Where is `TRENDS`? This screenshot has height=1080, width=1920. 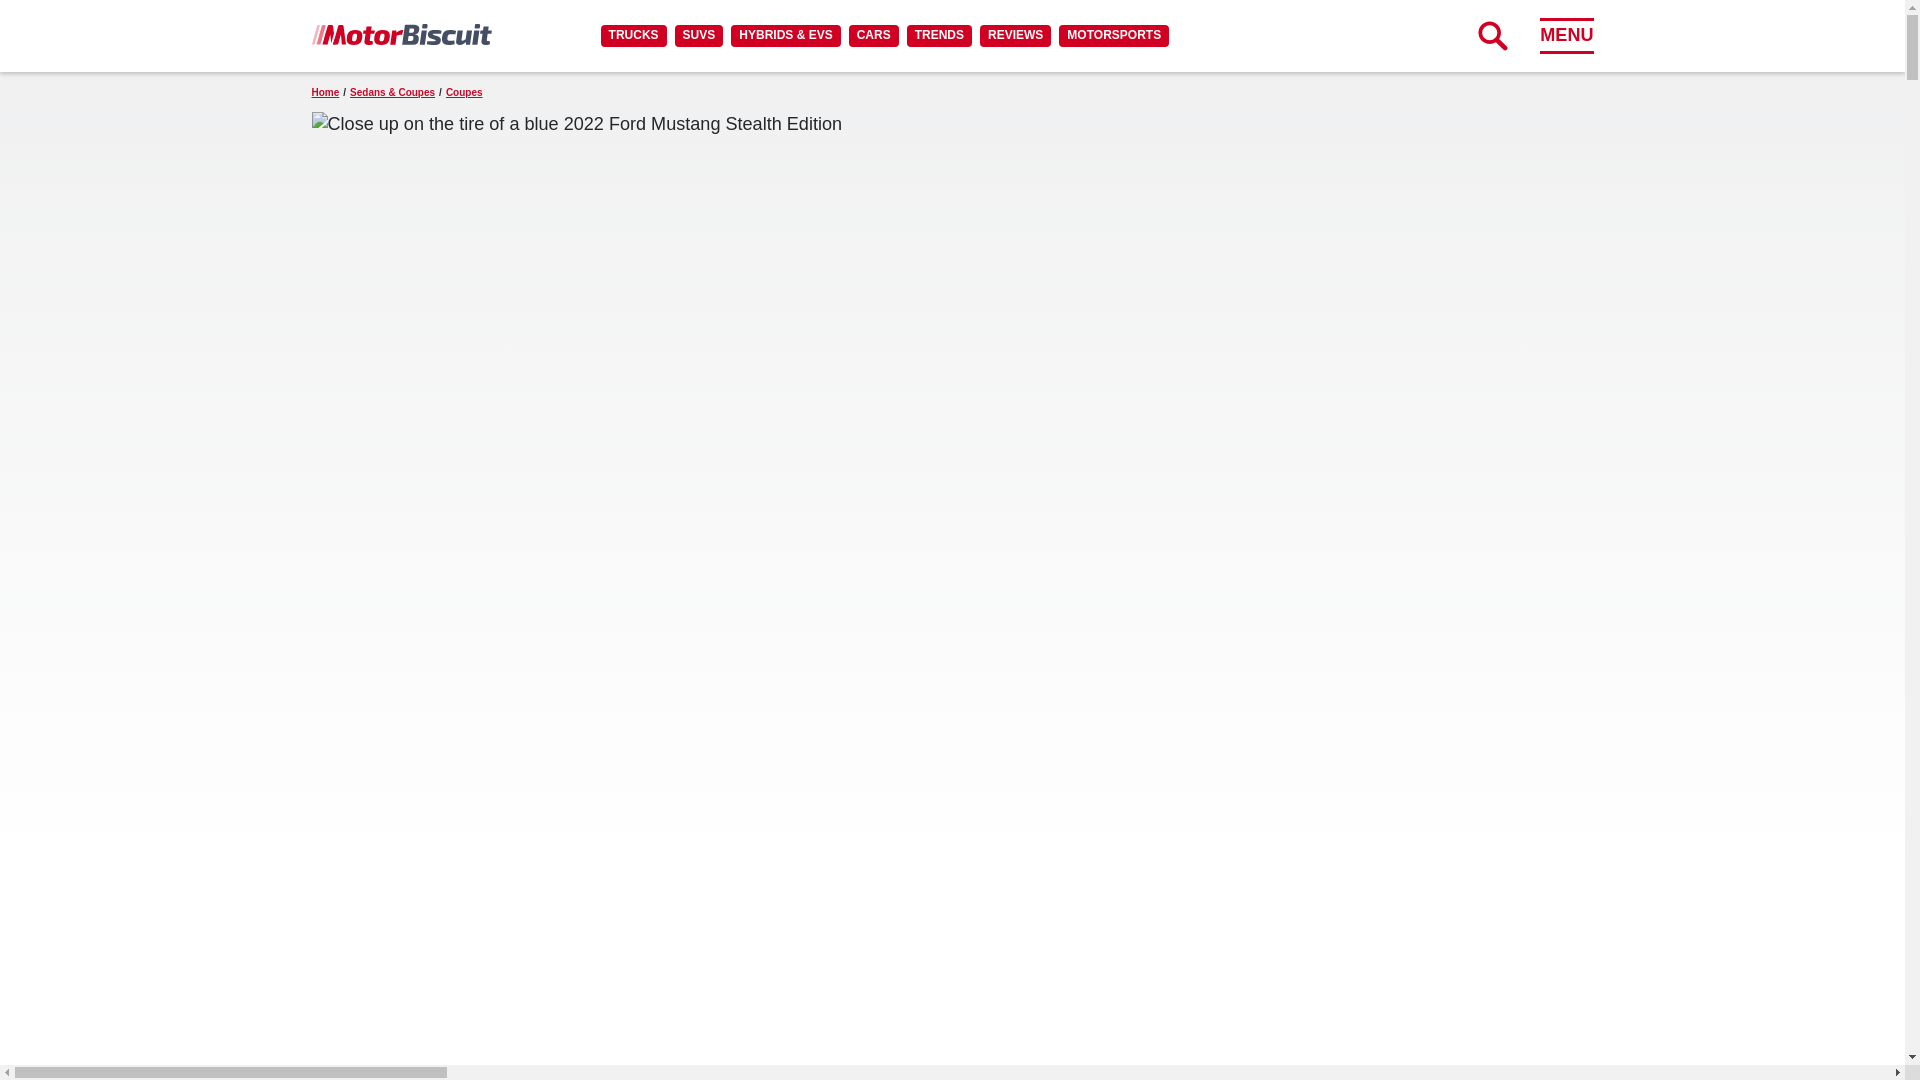 TRENDS is located at coordinates (938, 35).